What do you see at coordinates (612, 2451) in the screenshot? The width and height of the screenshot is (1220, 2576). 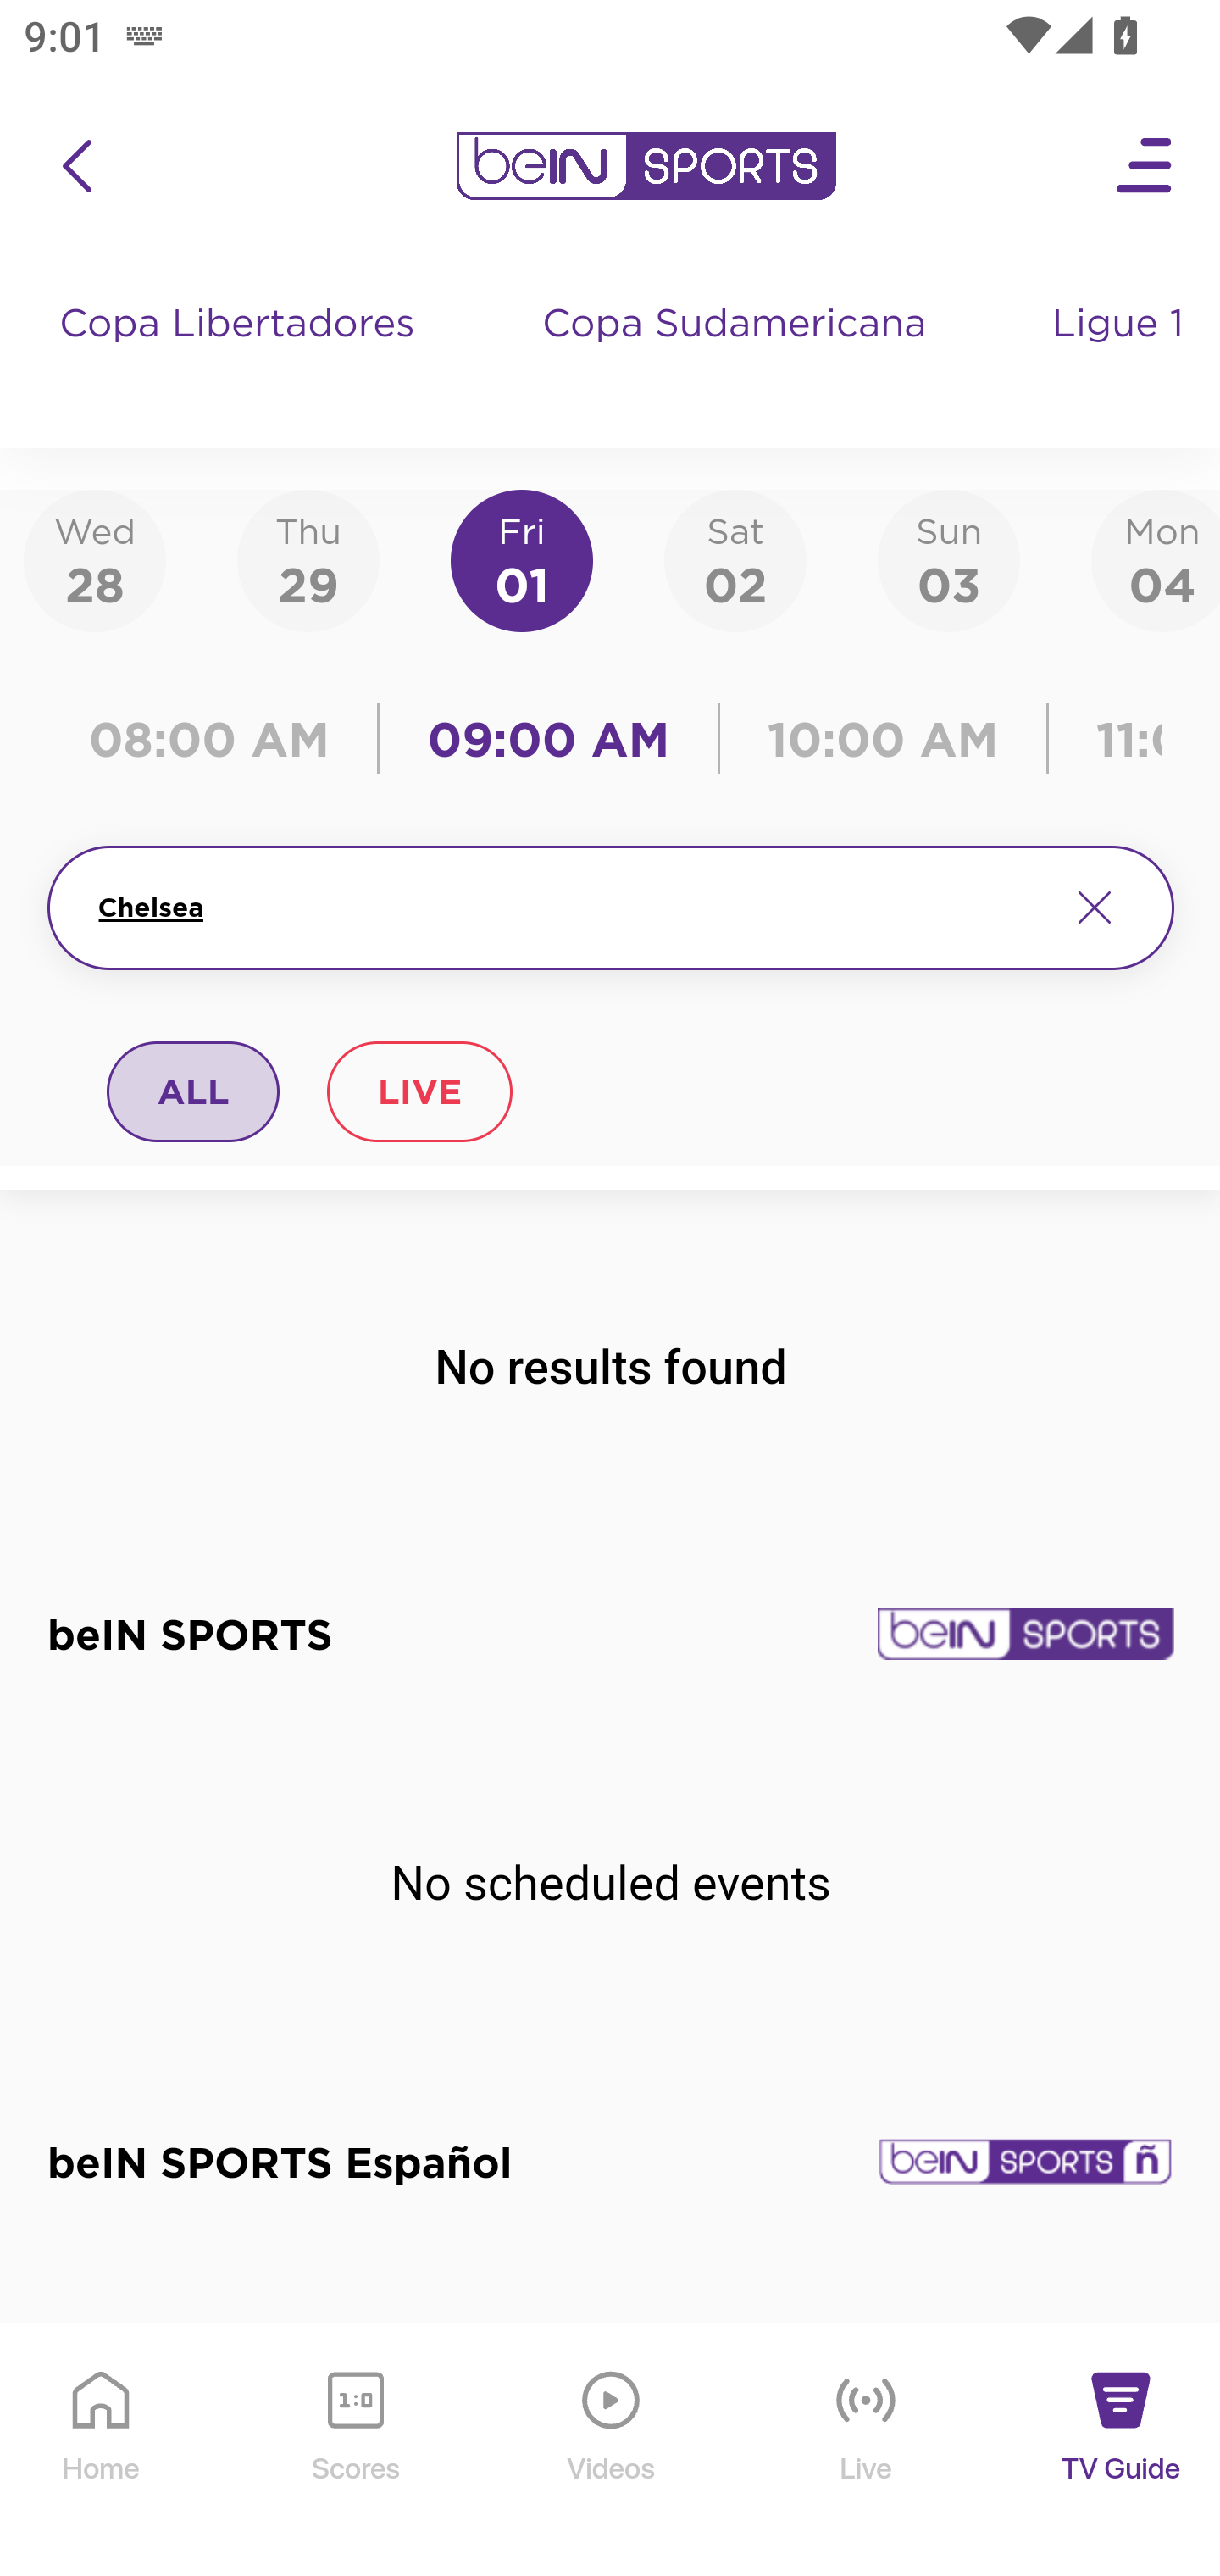 I see `Videos Videos Icon Videos` at bounding box center [612, 2451].